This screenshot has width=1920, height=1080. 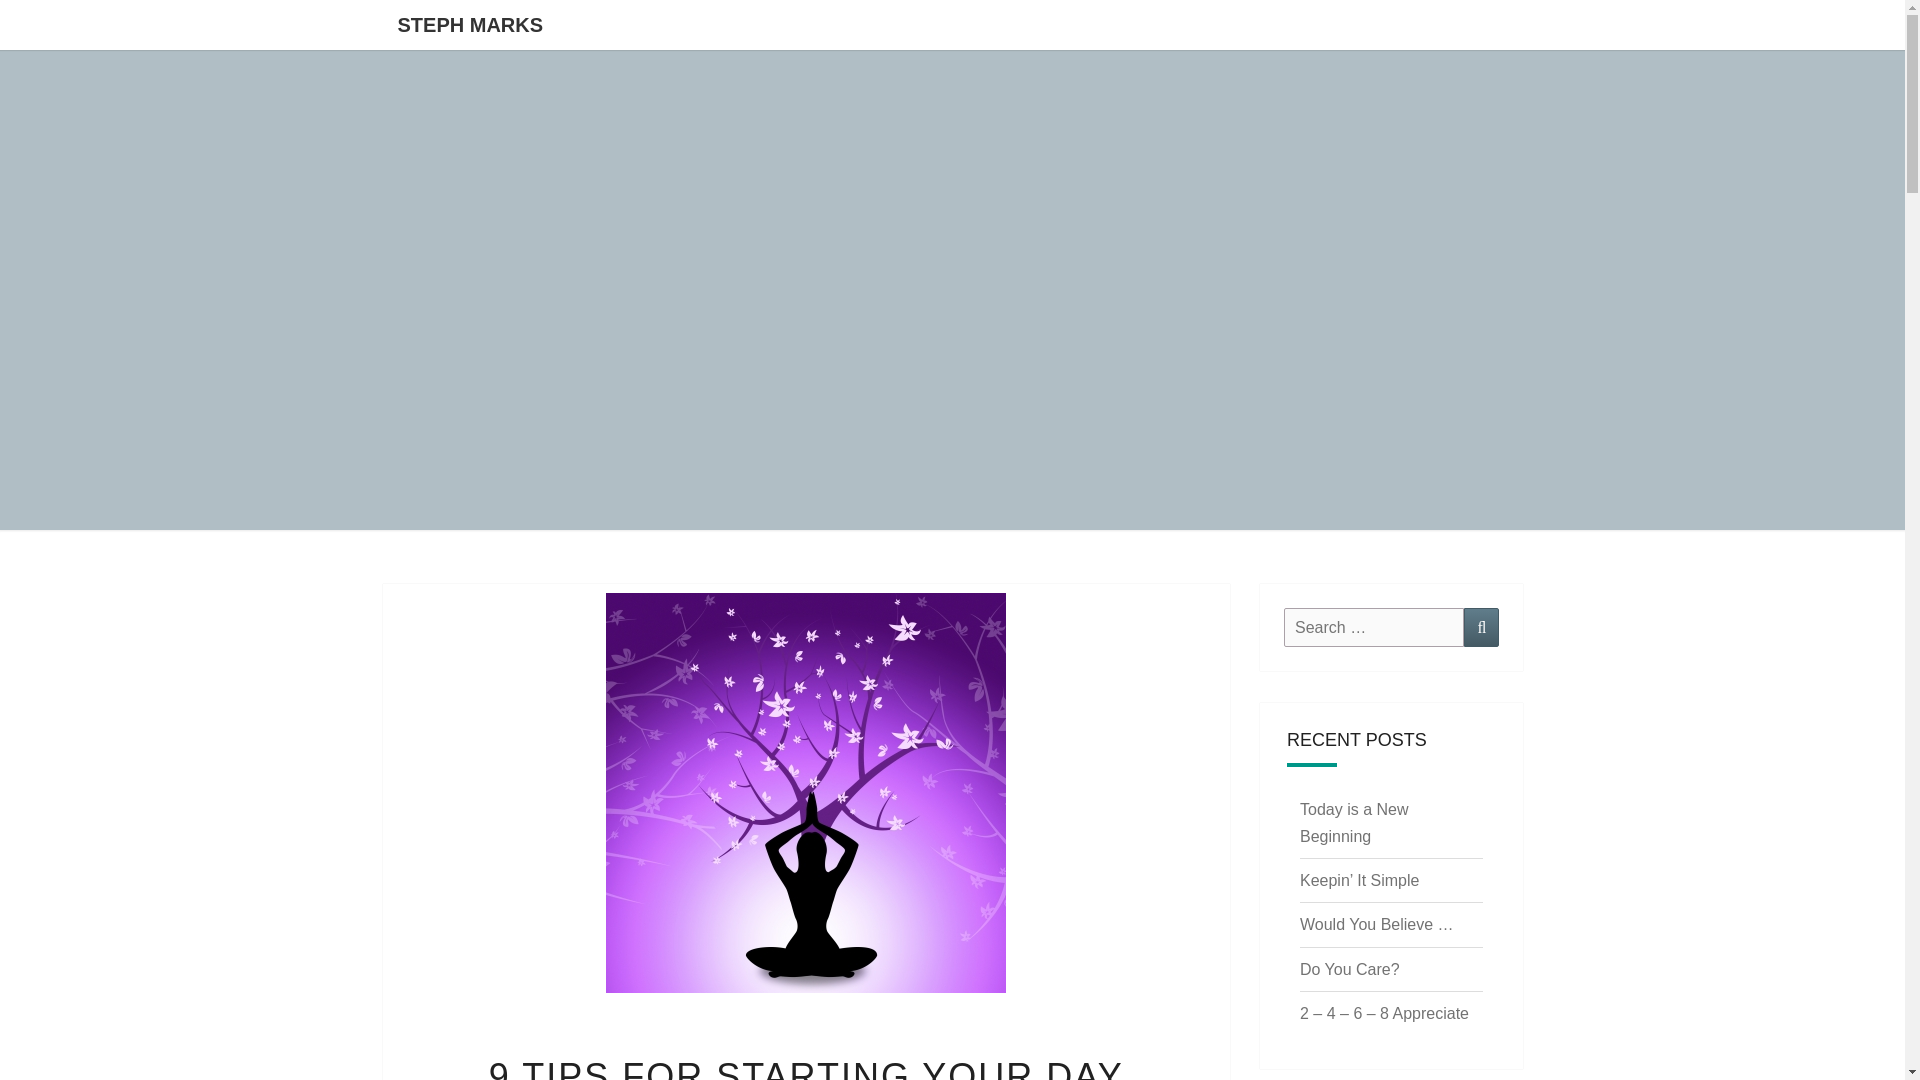 What do you see at coordinates (1349, 970) in the screenshot?
I see `Do You Care?` at bounding box center [1349, 970].